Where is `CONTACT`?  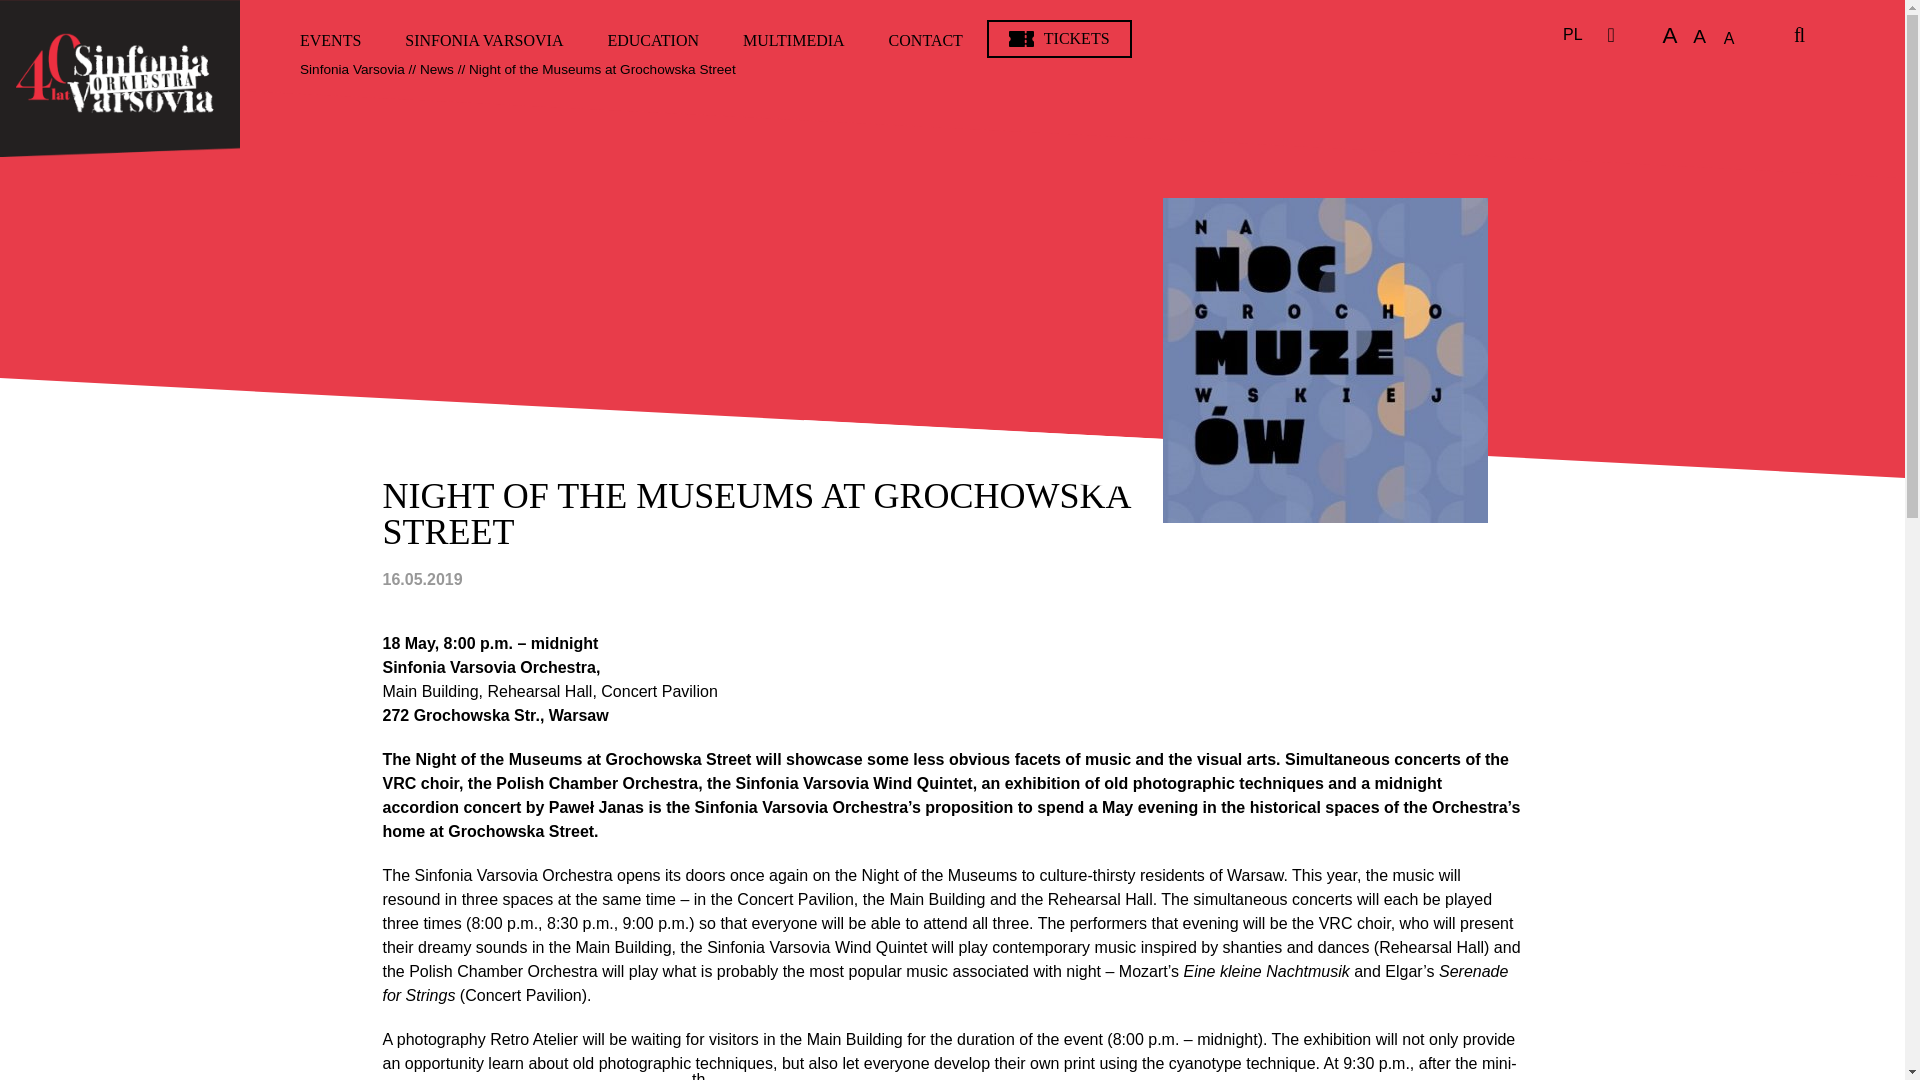
CONTACT is located at coordinates (926, 40).